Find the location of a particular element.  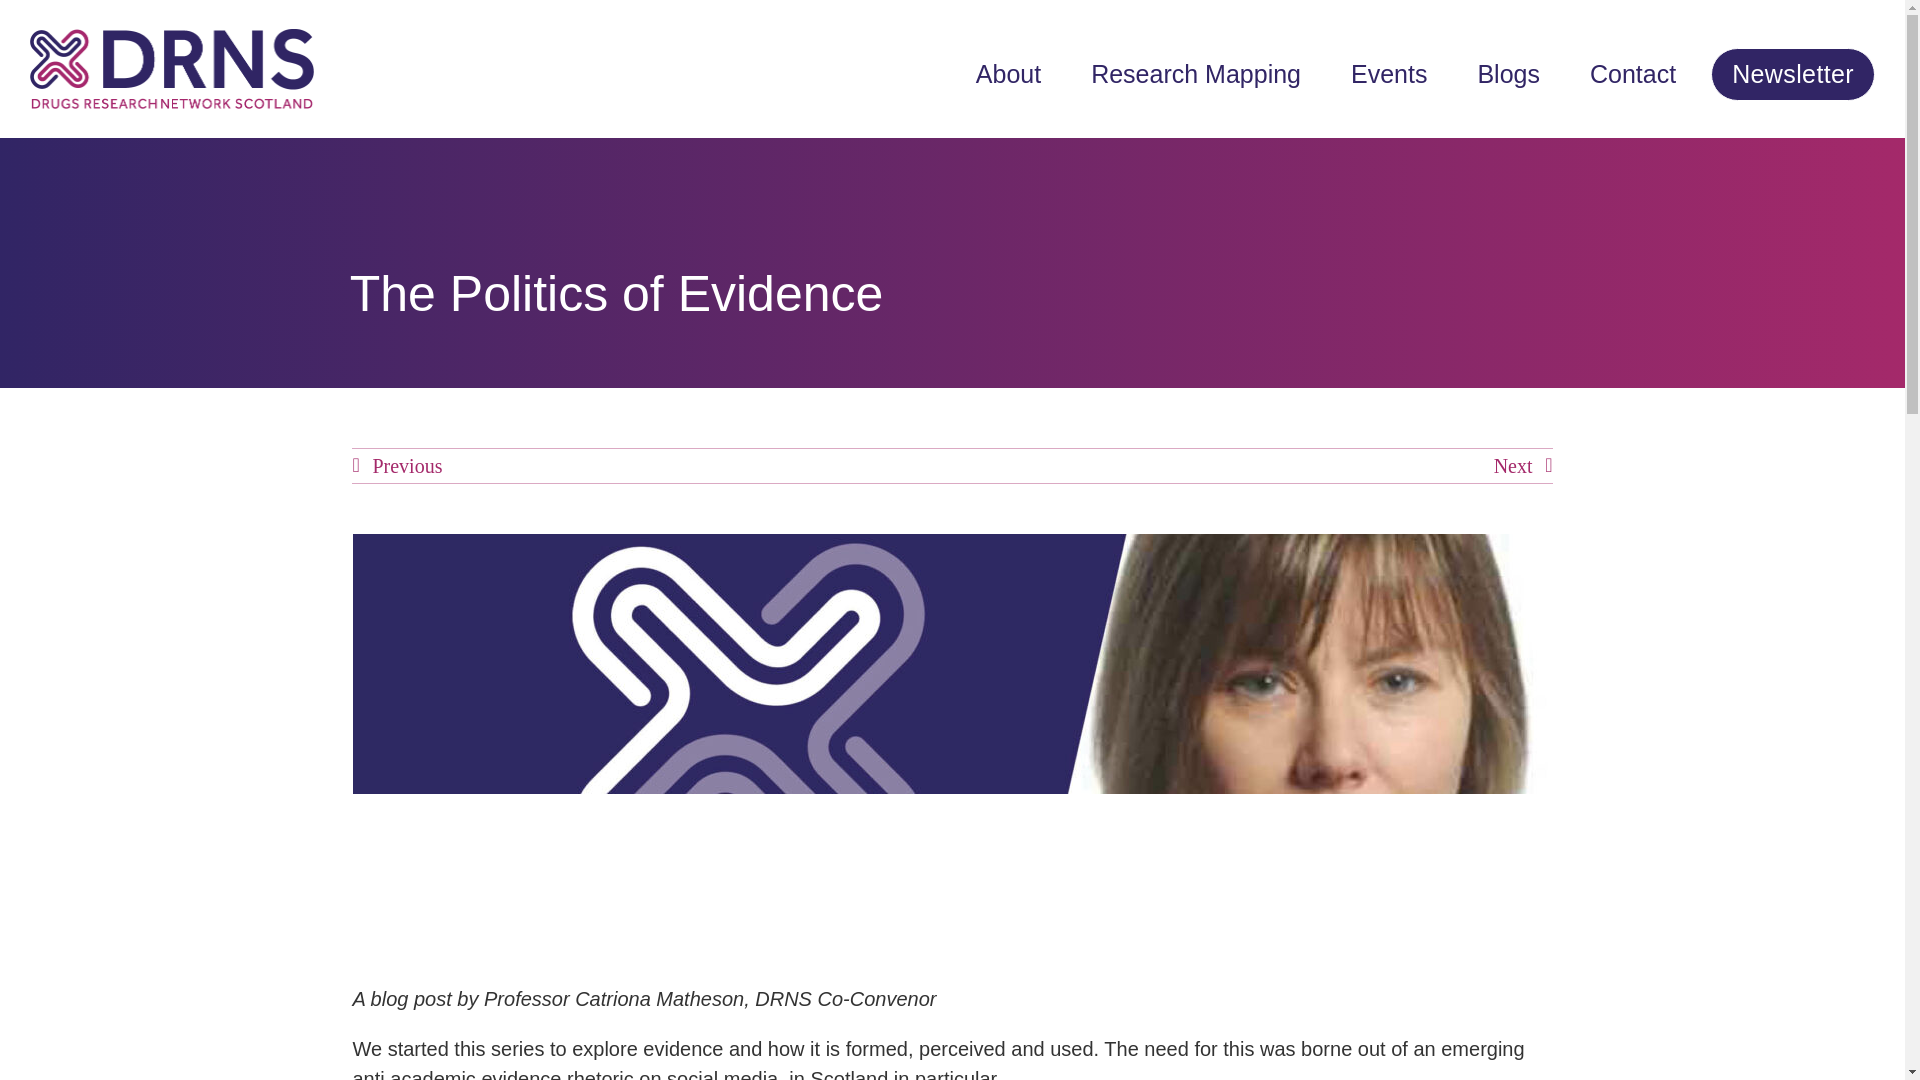

Events is located at coordinates (1398, 74).